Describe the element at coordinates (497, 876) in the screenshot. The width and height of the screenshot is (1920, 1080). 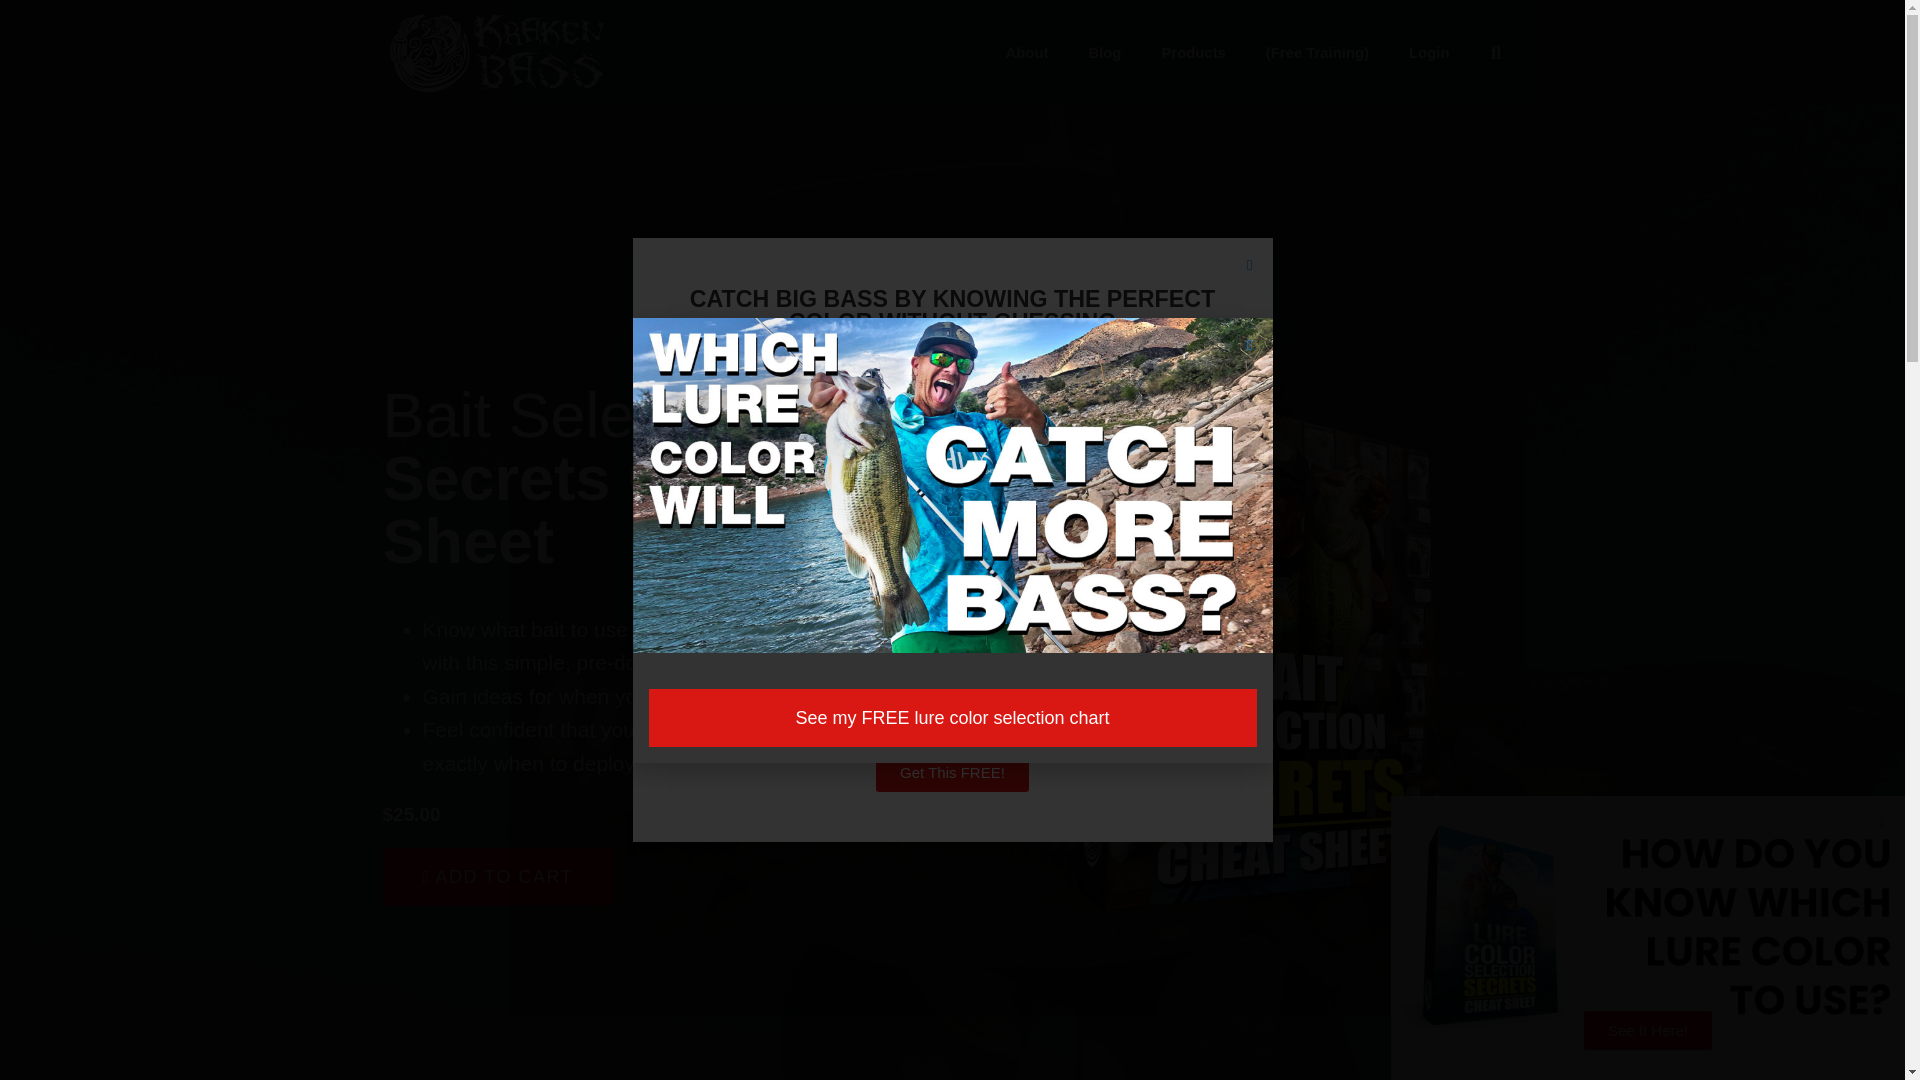
I see `ADD TO CART` at that location.